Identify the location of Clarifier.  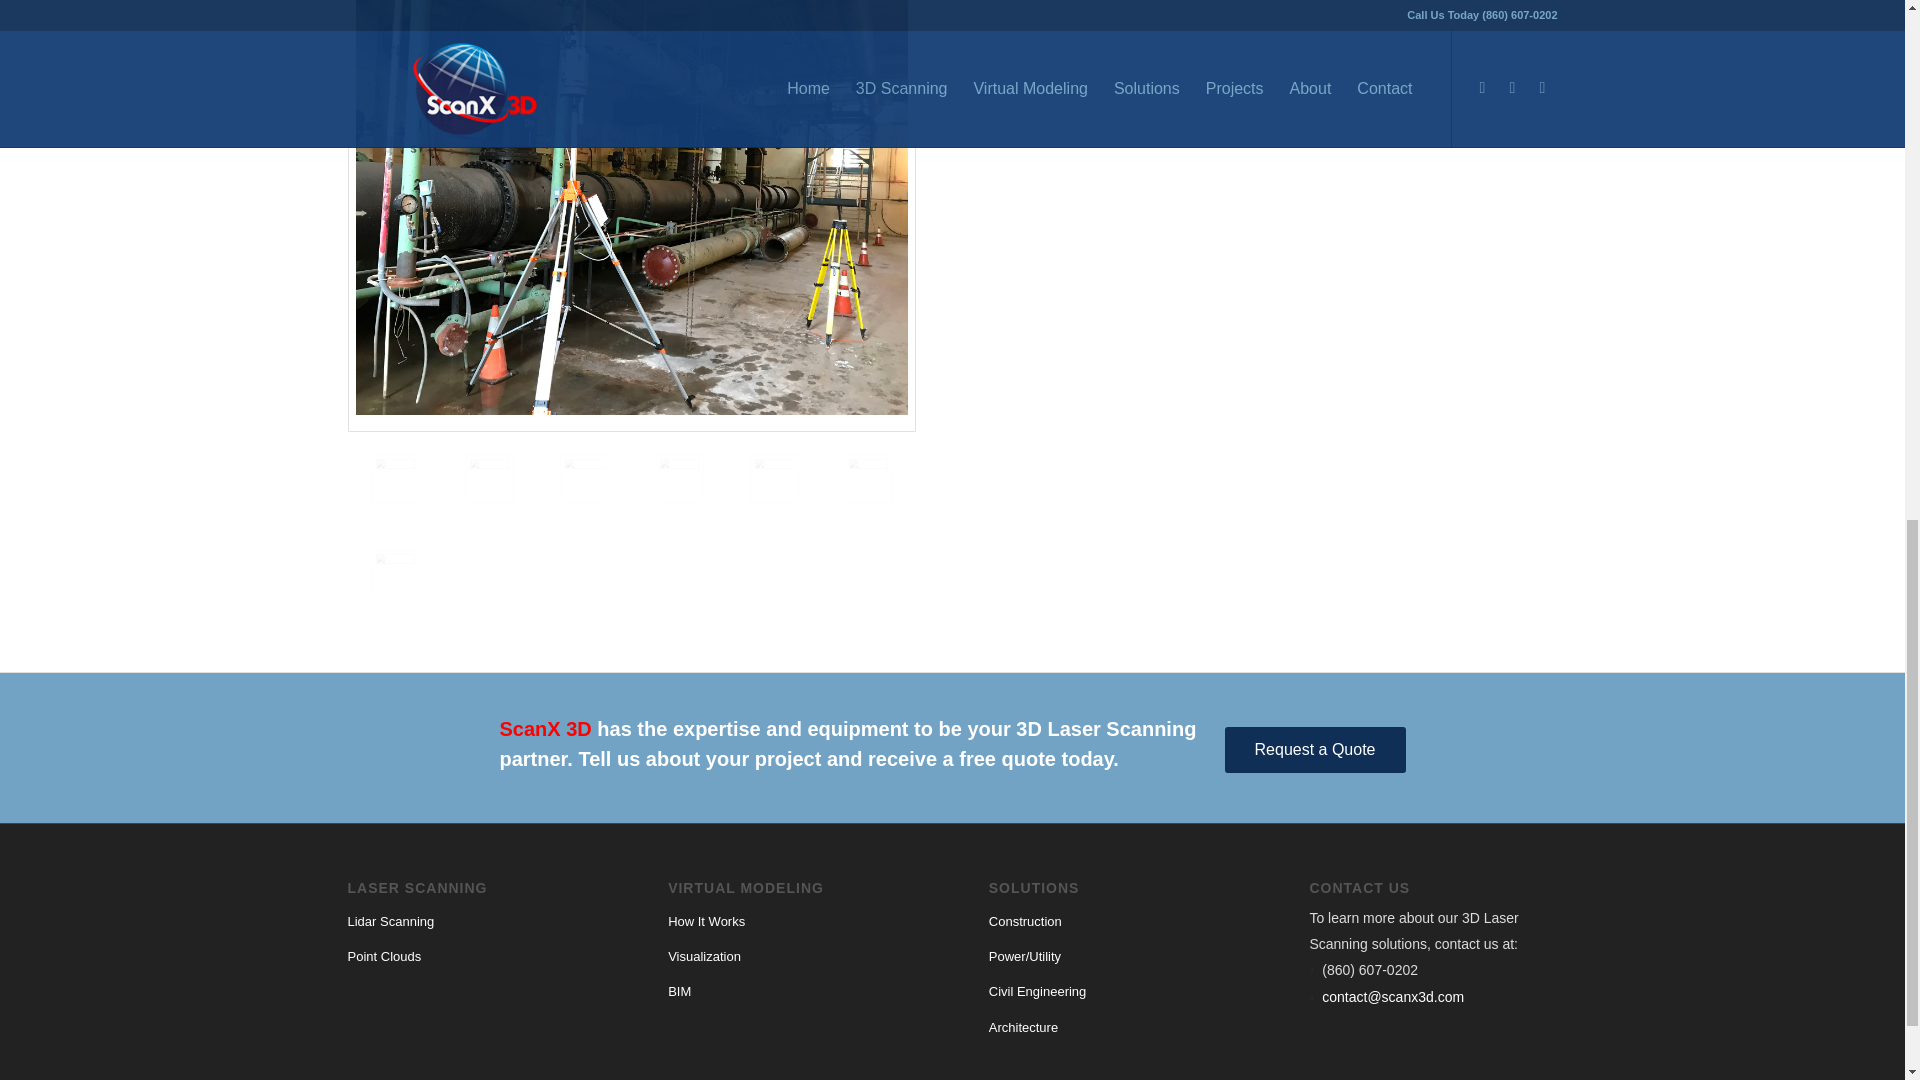
(679, 478).